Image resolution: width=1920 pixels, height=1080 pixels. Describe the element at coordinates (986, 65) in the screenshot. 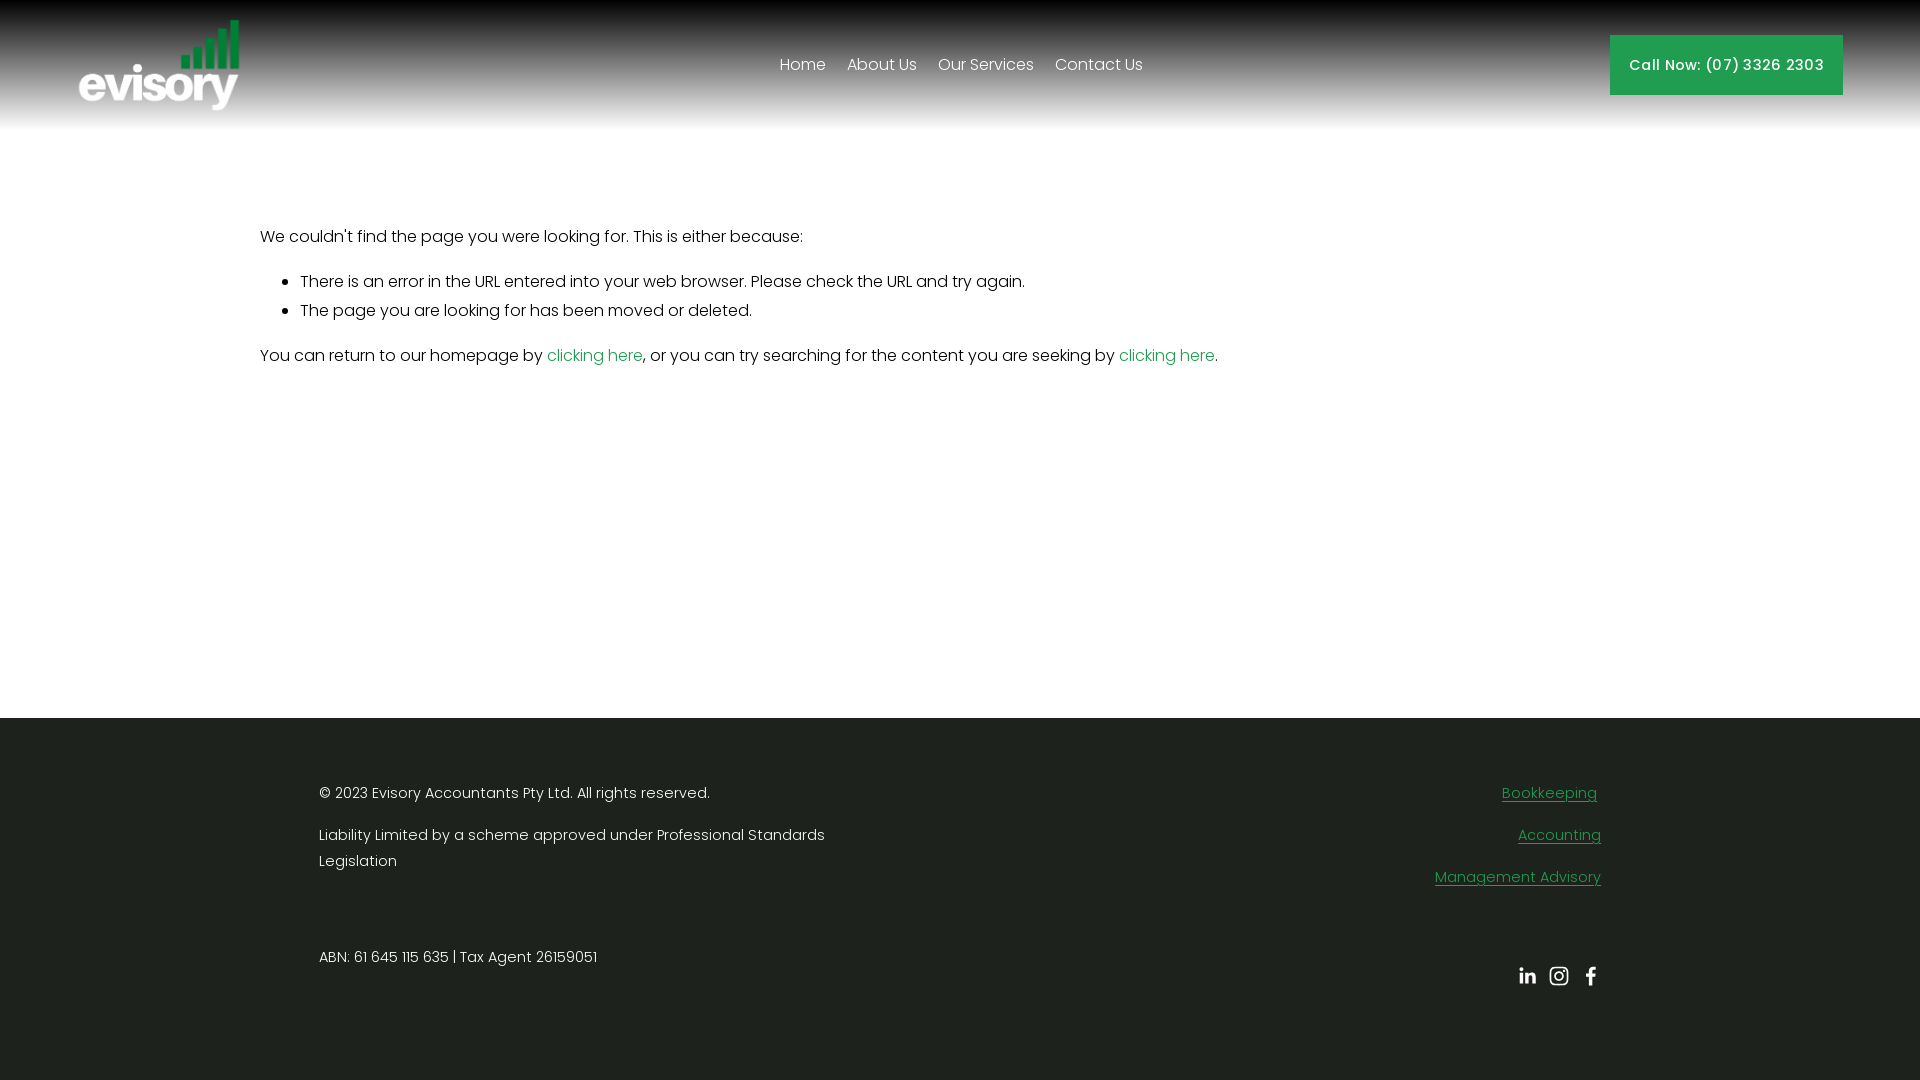

I see `Our Services` at that location.